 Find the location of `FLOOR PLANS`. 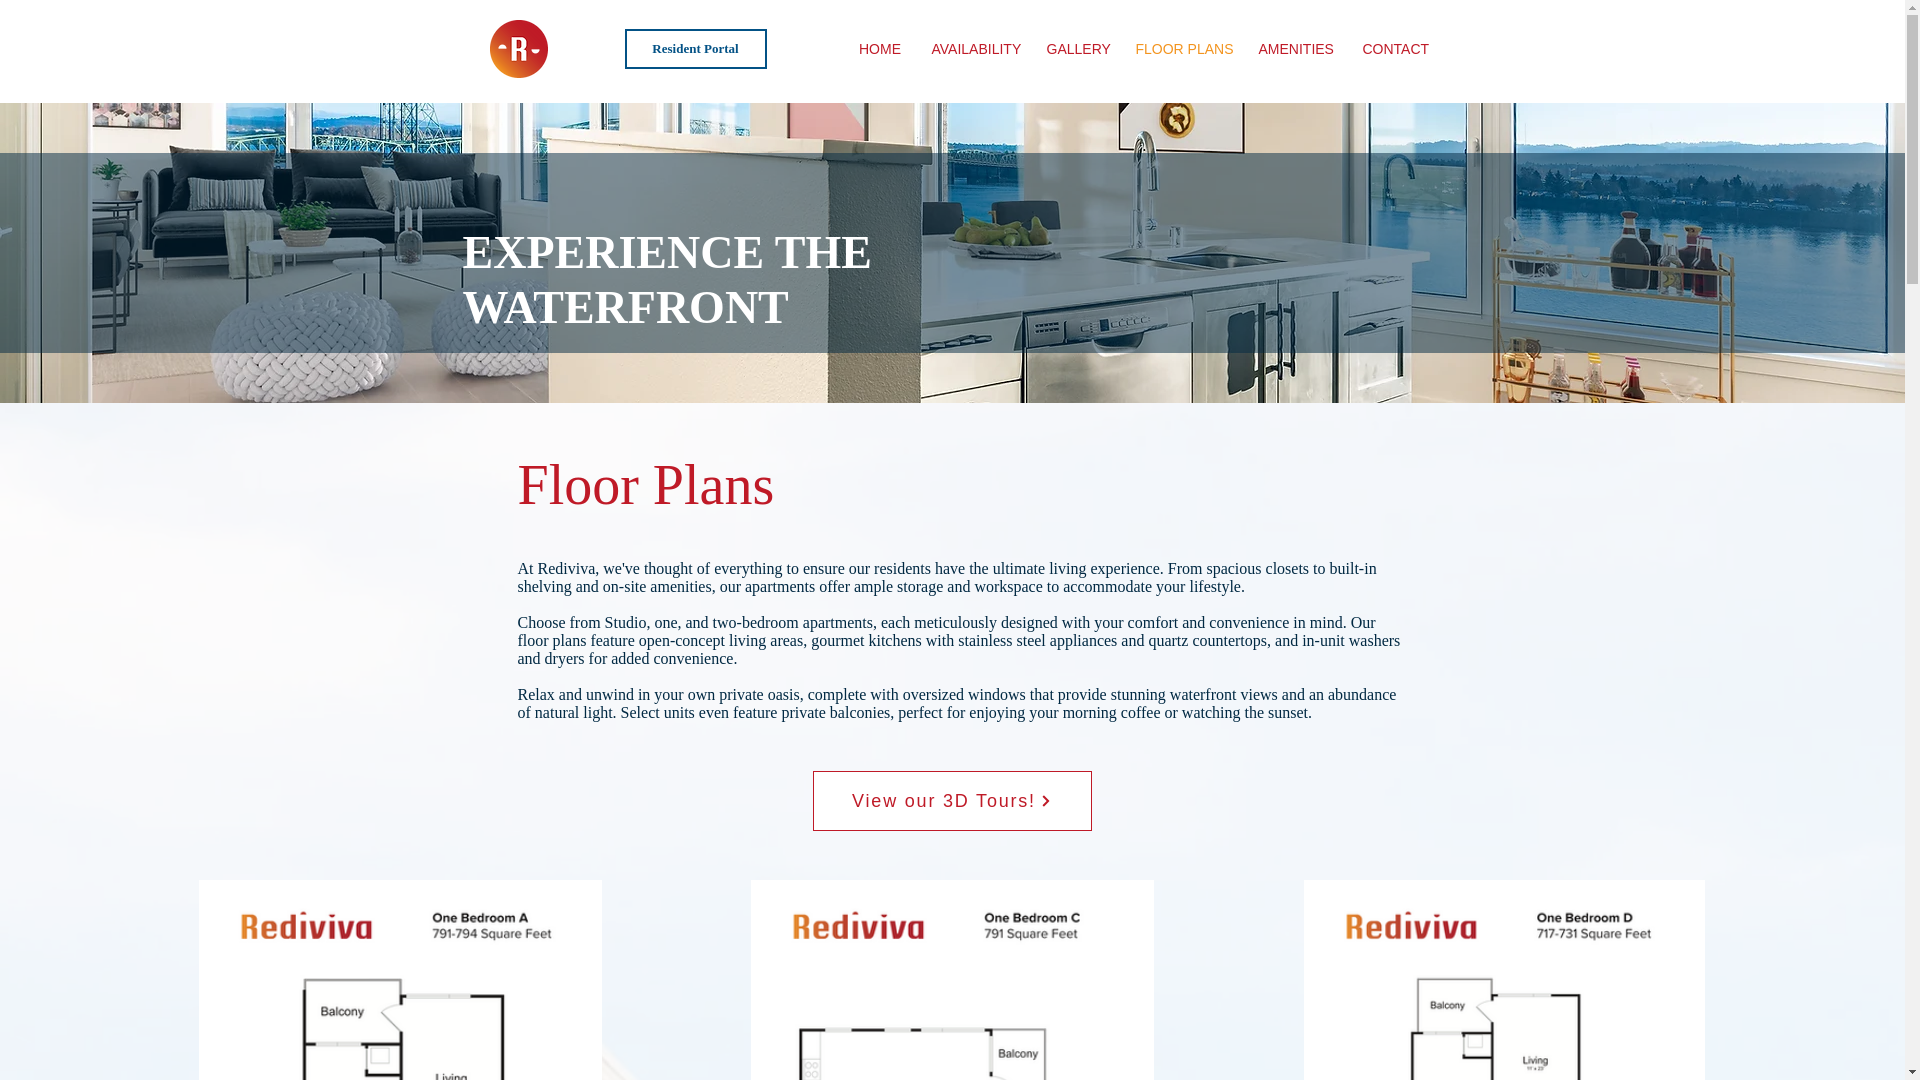

FLOOR PLANS is located at coordinates (1180, 48).